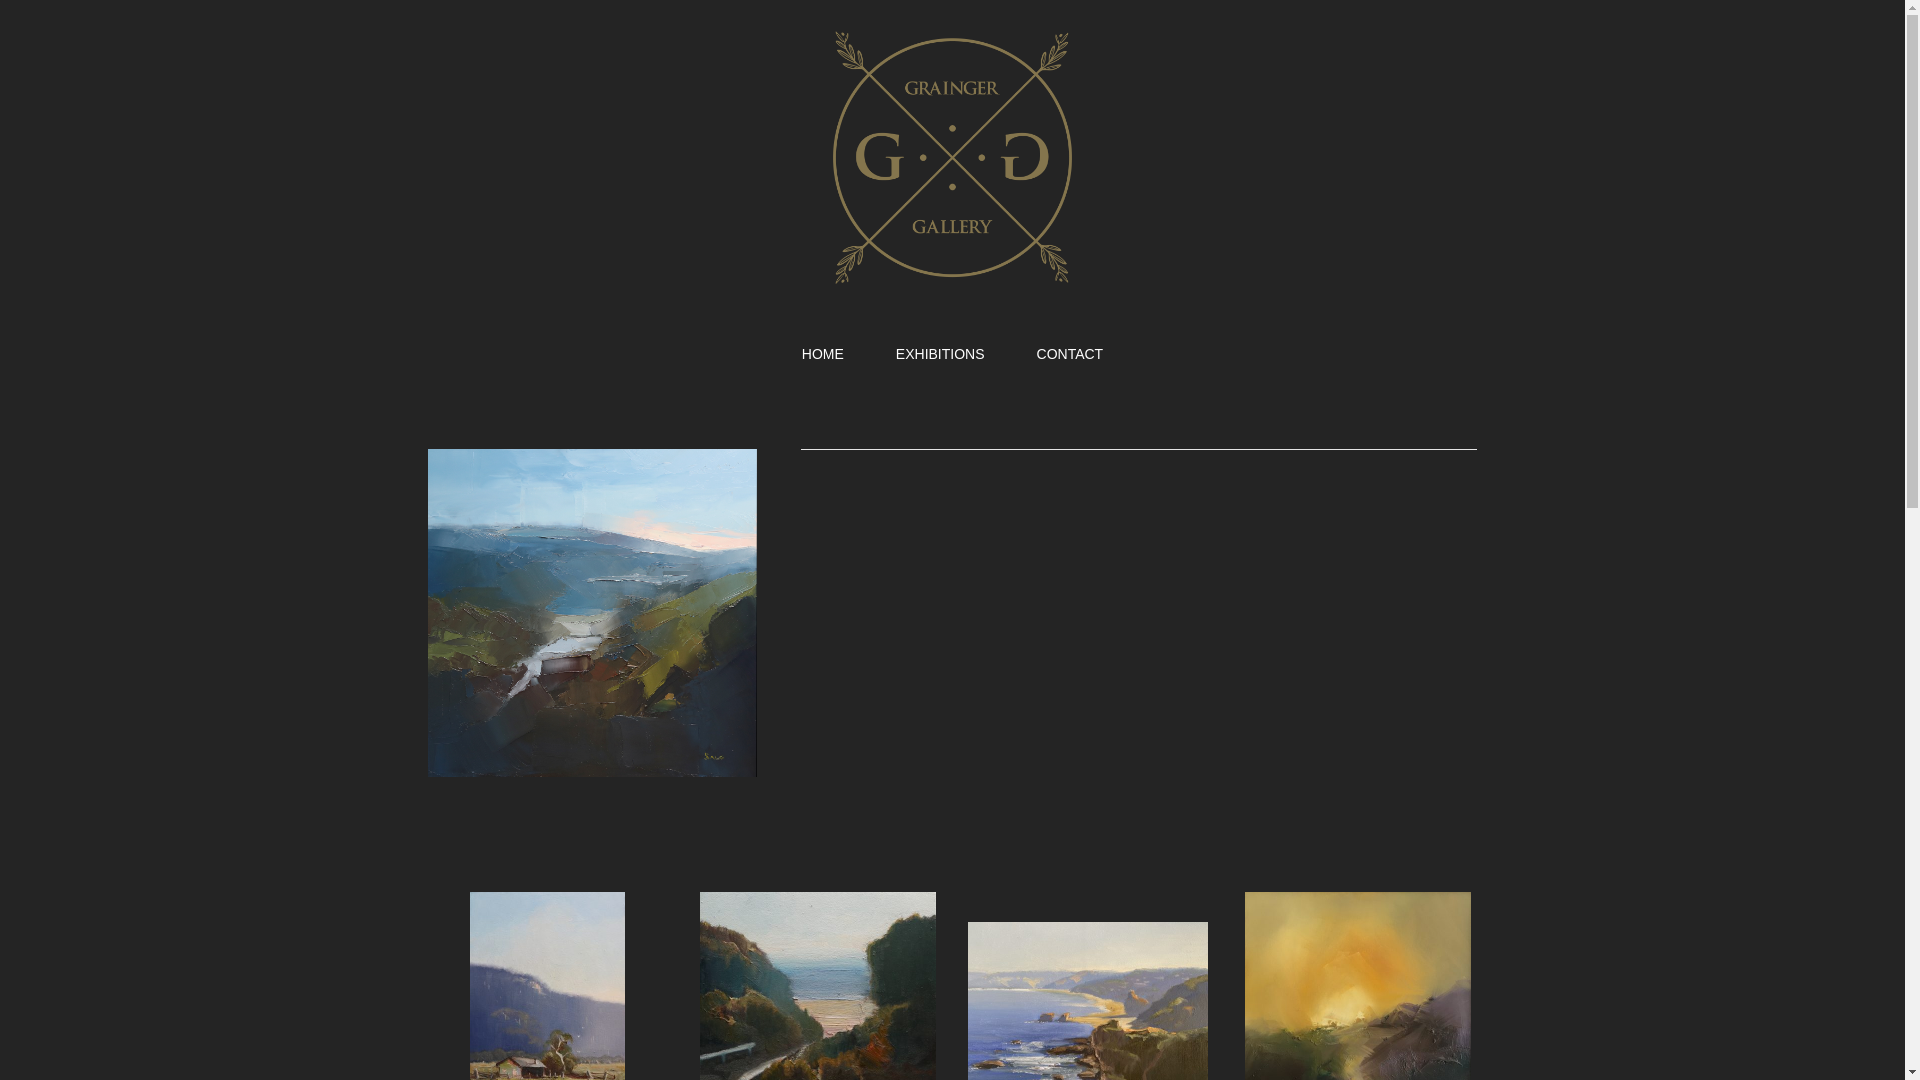 Image resolution: width=1920 pixels, height=1080 pixels. I want to click on CONTACT, so click(1070, 352).